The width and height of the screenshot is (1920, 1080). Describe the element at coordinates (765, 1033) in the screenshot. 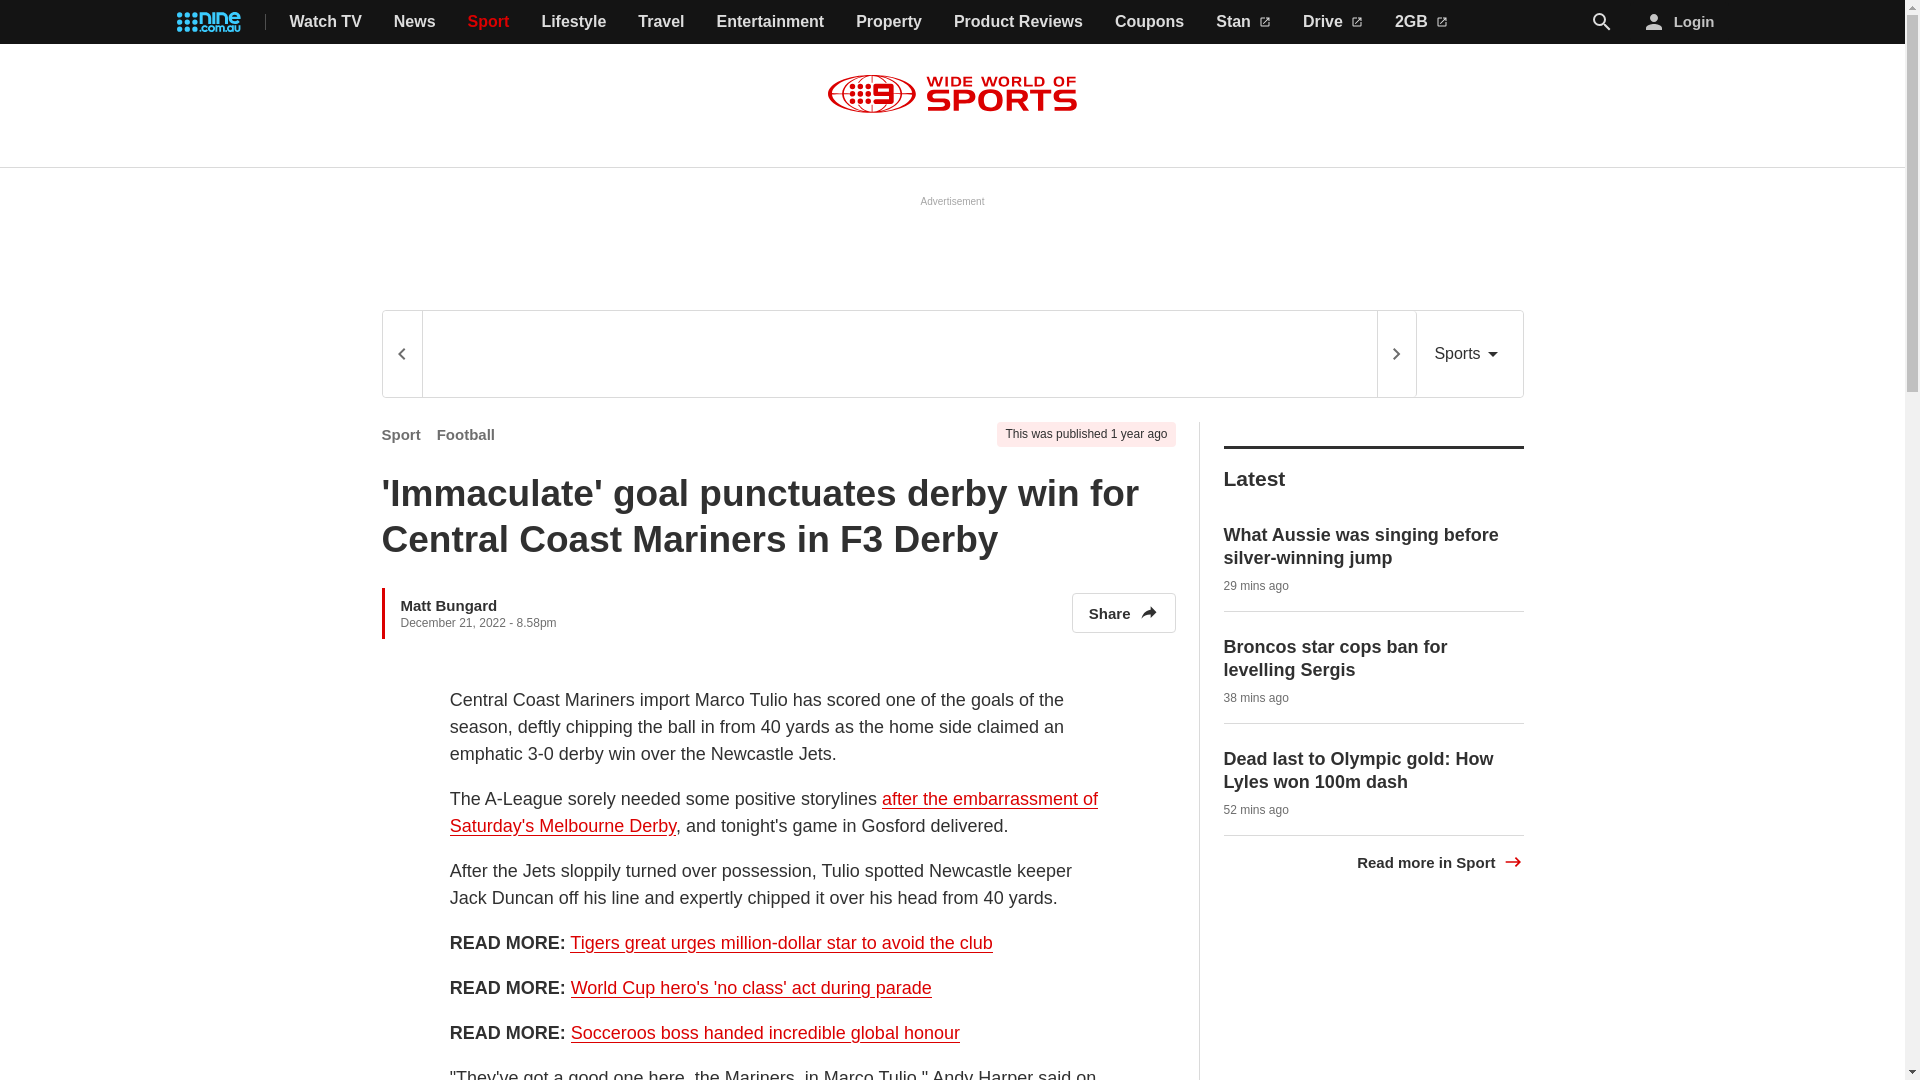

I see `Socceroos boss handed incredible global honour` at that location.